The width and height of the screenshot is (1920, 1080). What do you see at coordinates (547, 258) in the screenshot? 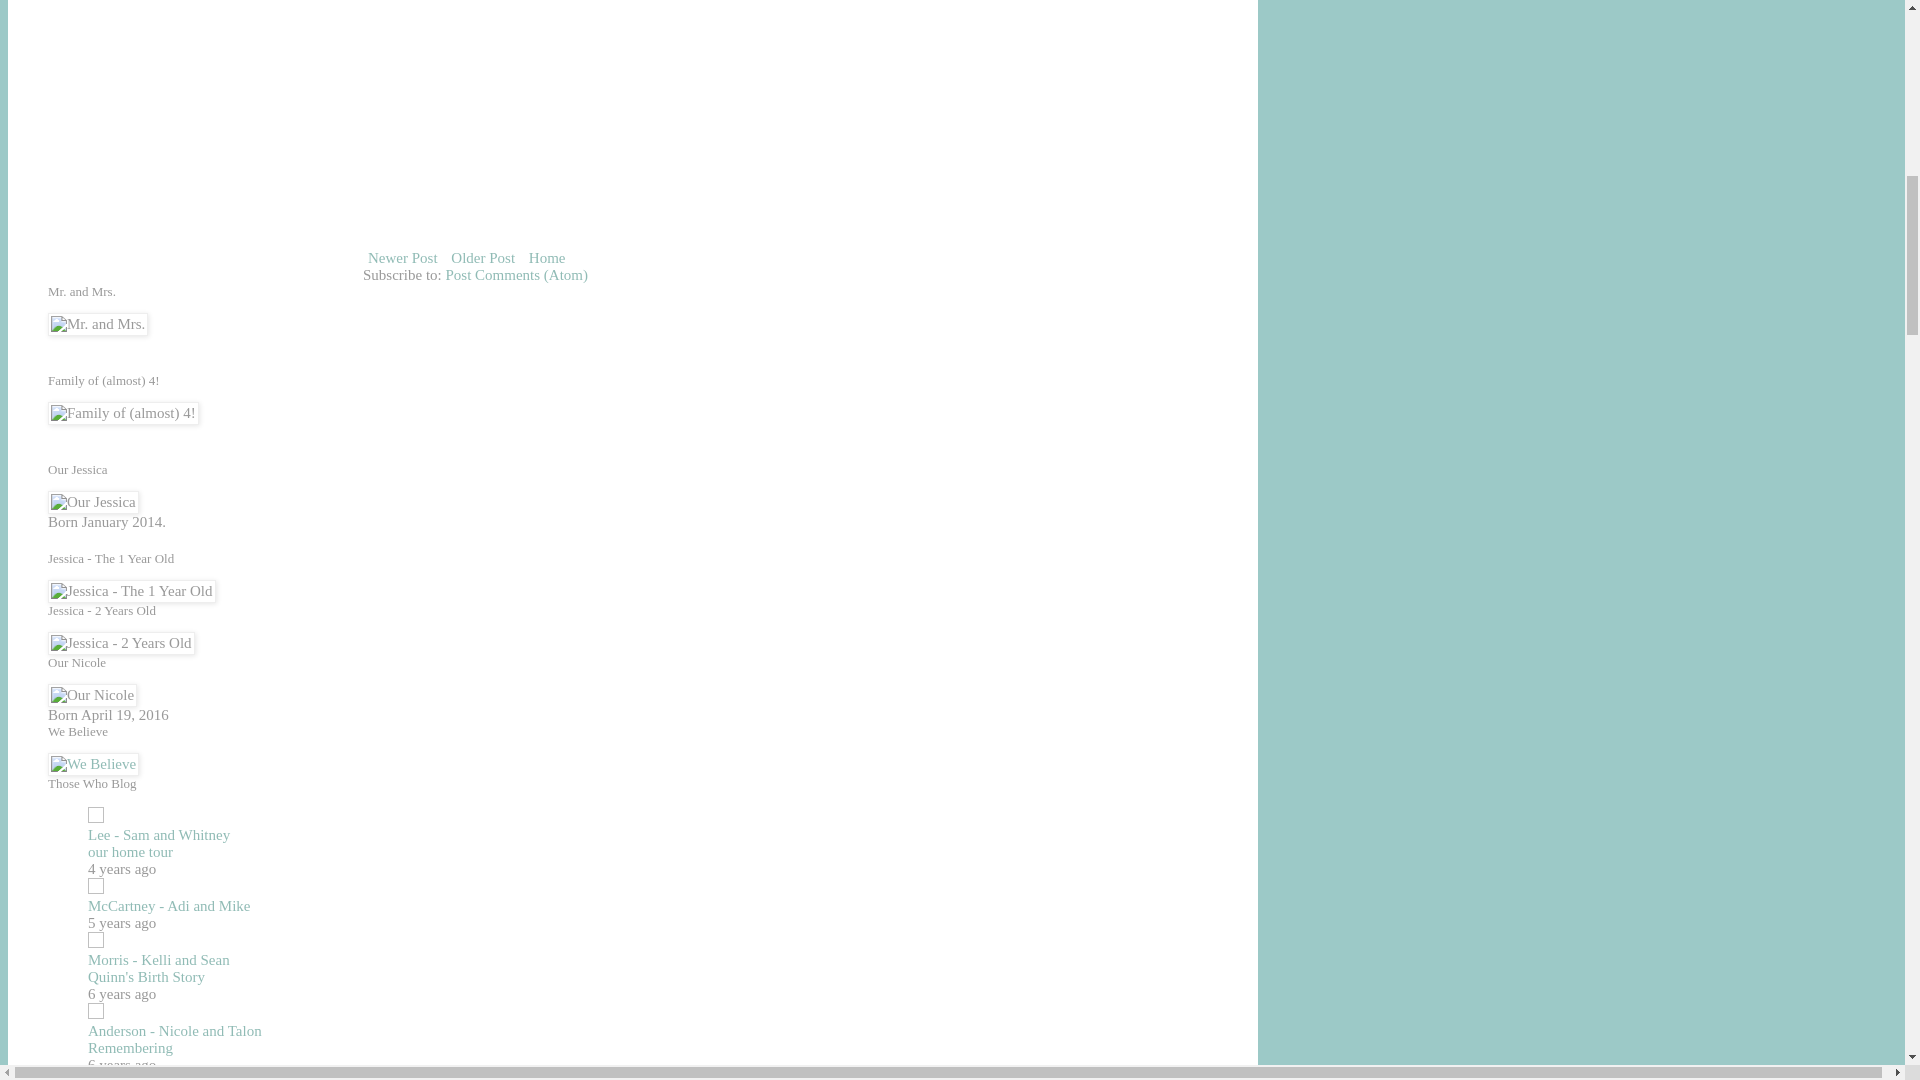
I see `Home` at bounding box center [547, 258].